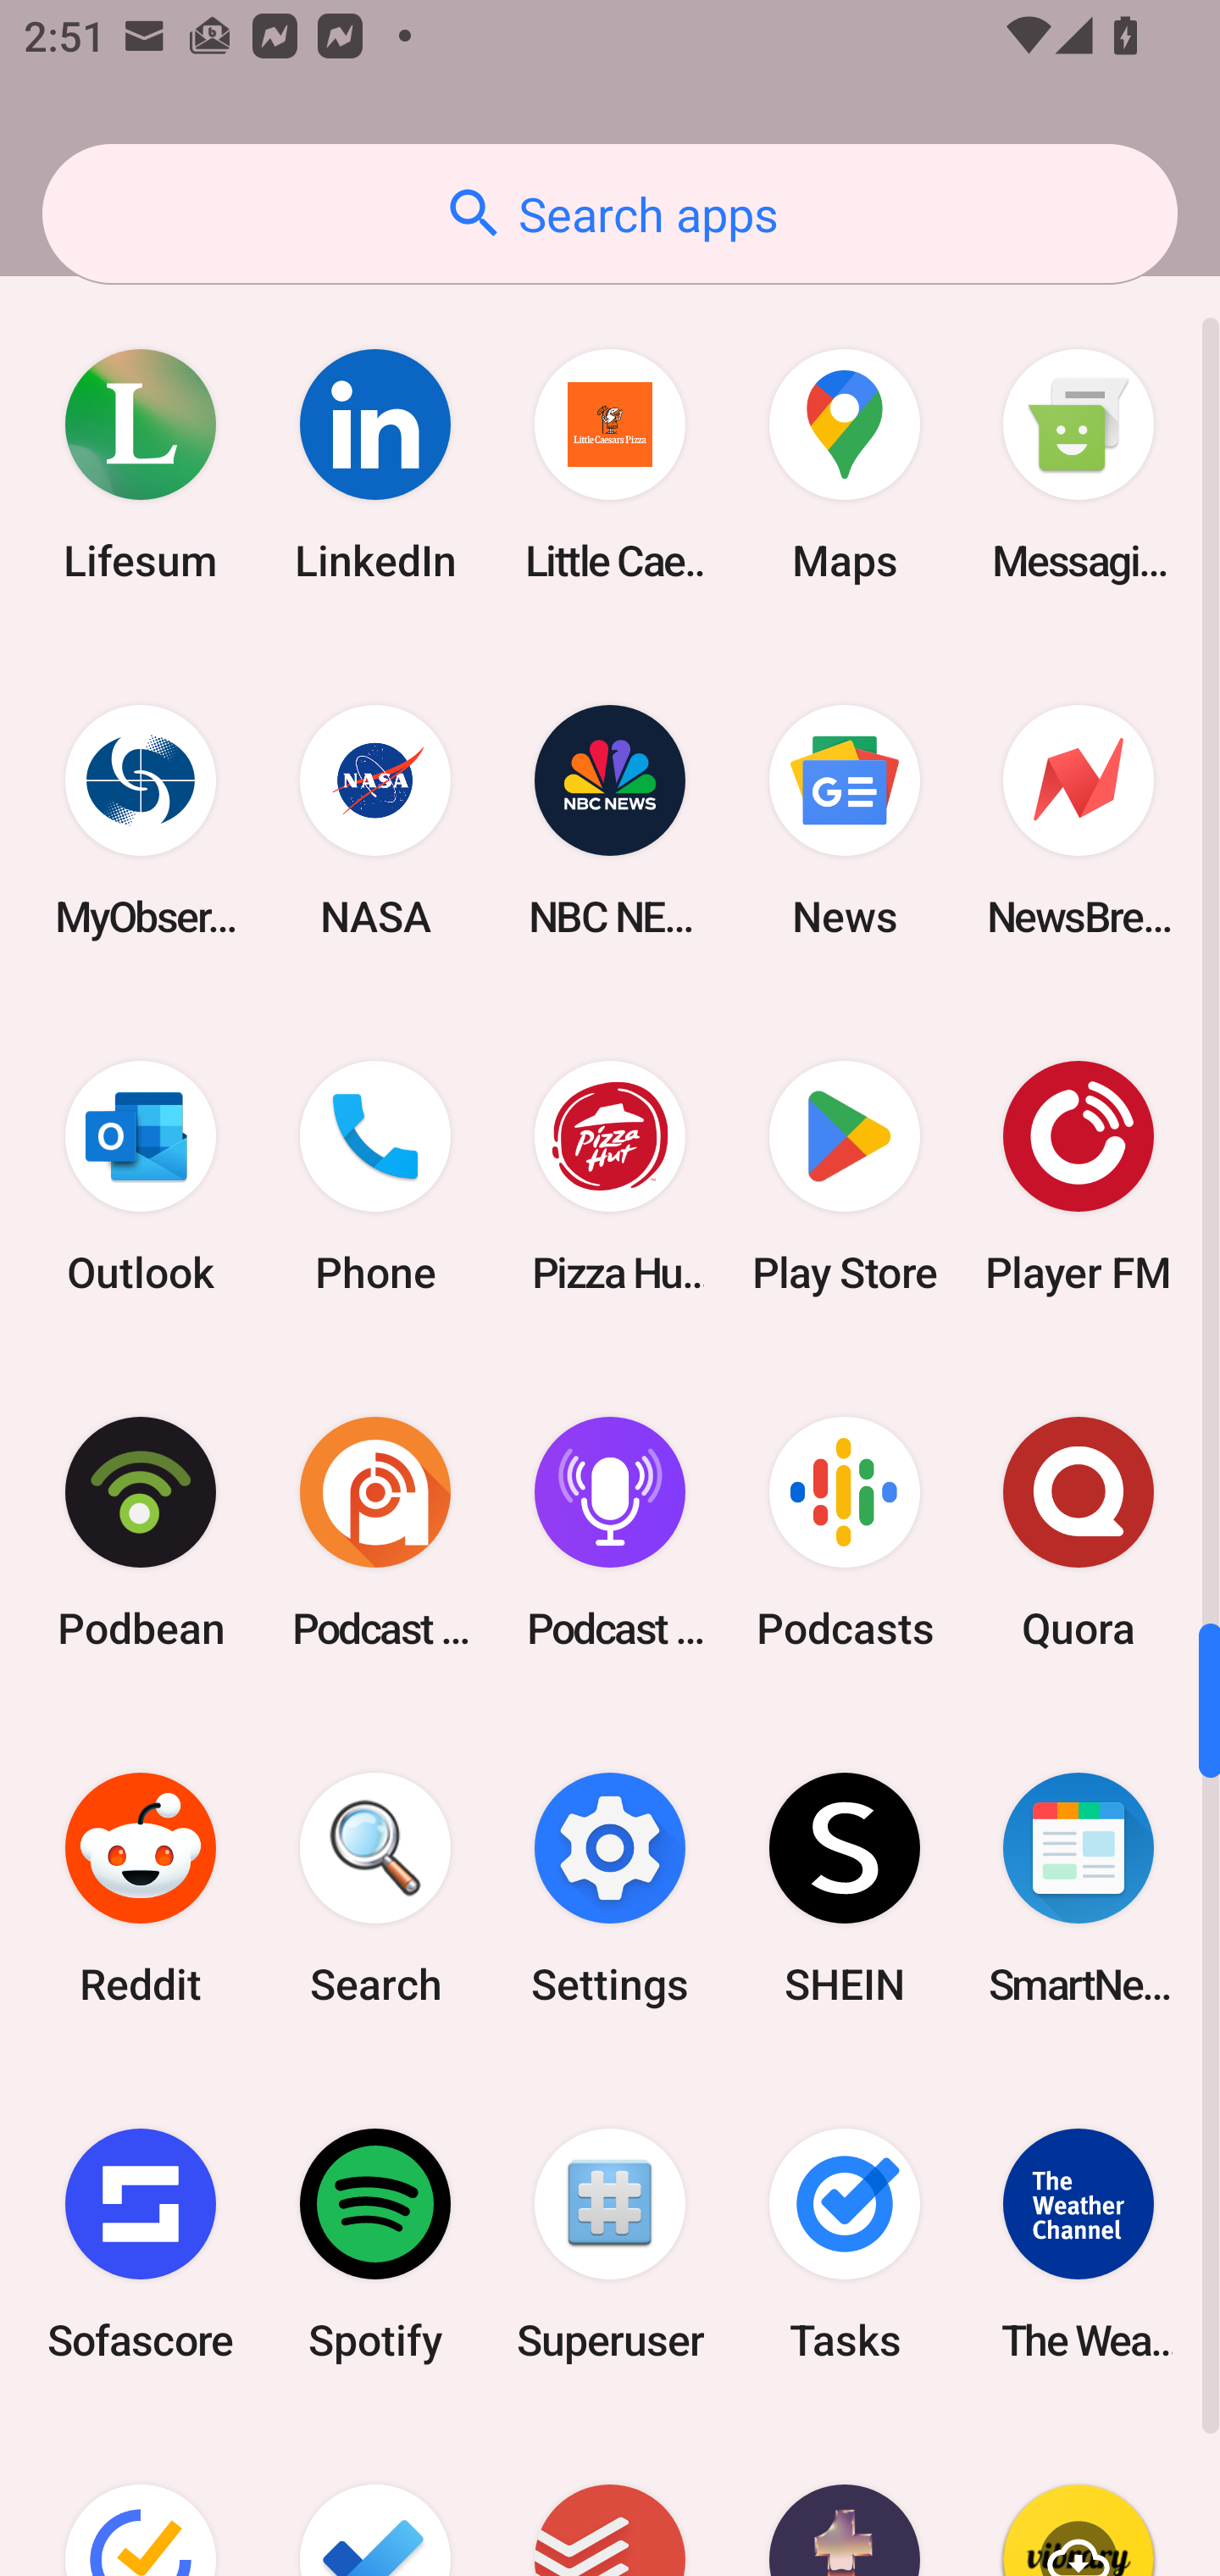 The height and width of the screenshot is (2576, 1220). I want to click on NBC NEWS, so click(610, 822).